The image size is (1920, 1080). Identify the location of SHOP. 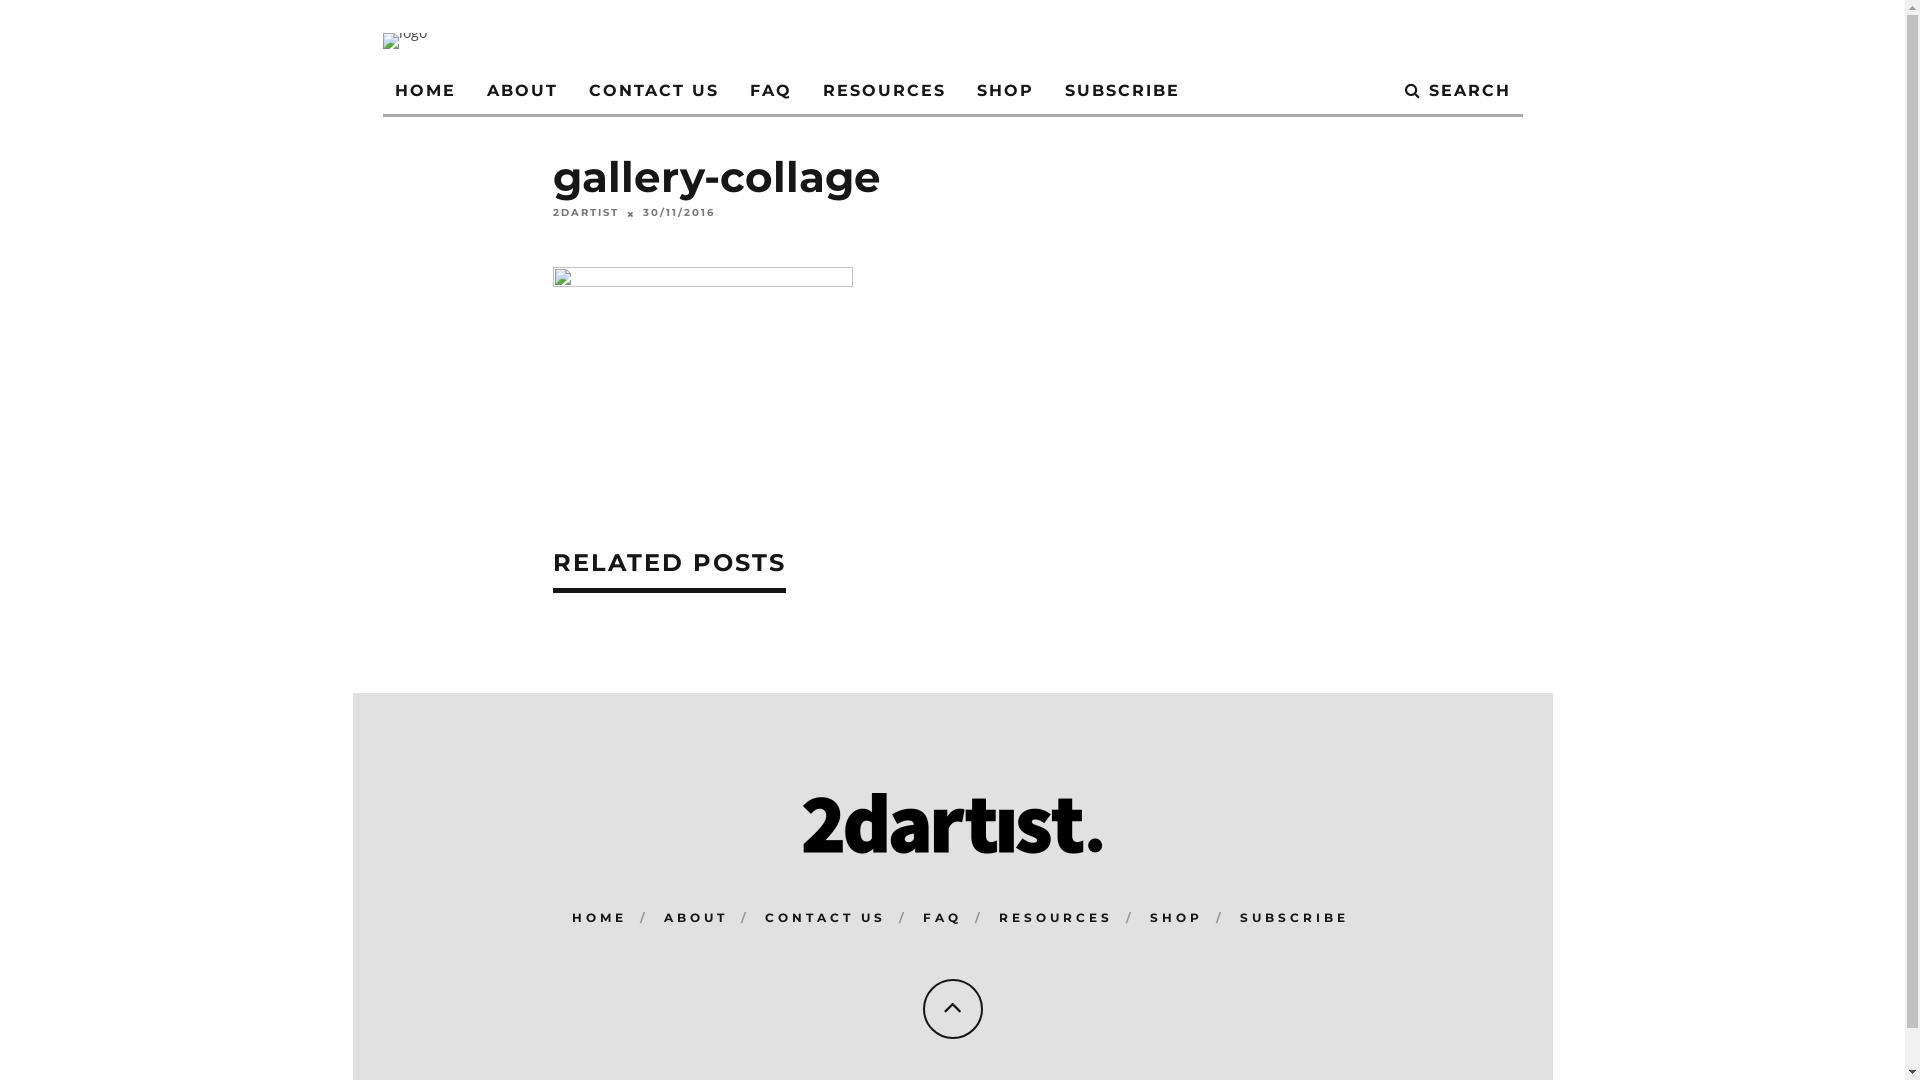
(1176, 918).